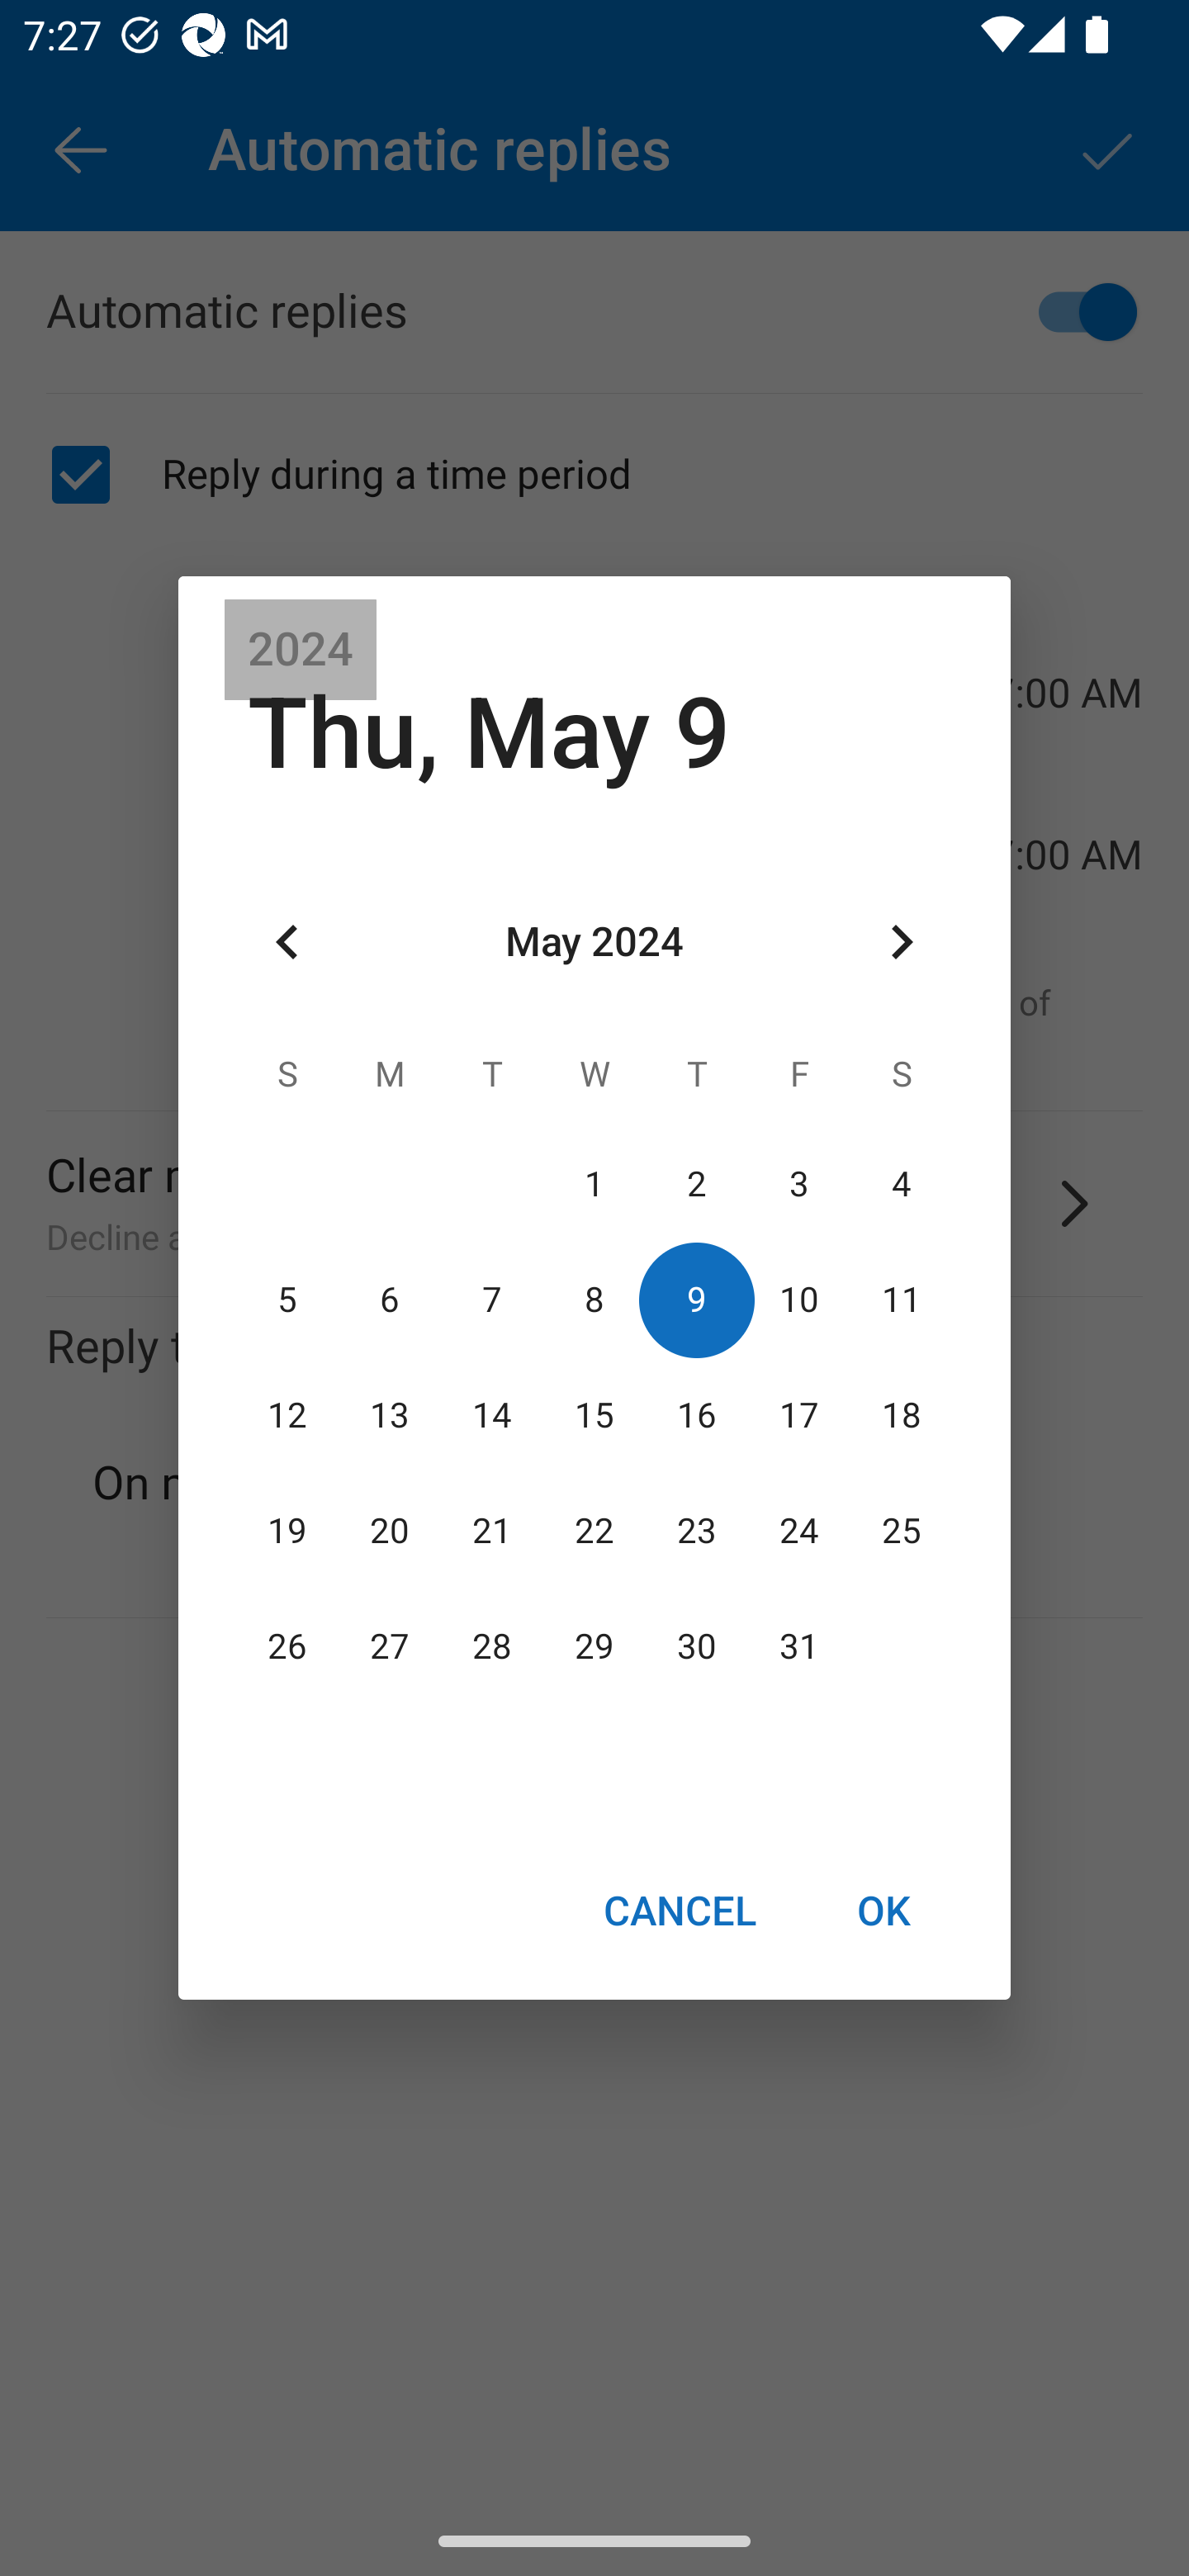  I want to click on 10 10 May 2024, so click(798, 1300).